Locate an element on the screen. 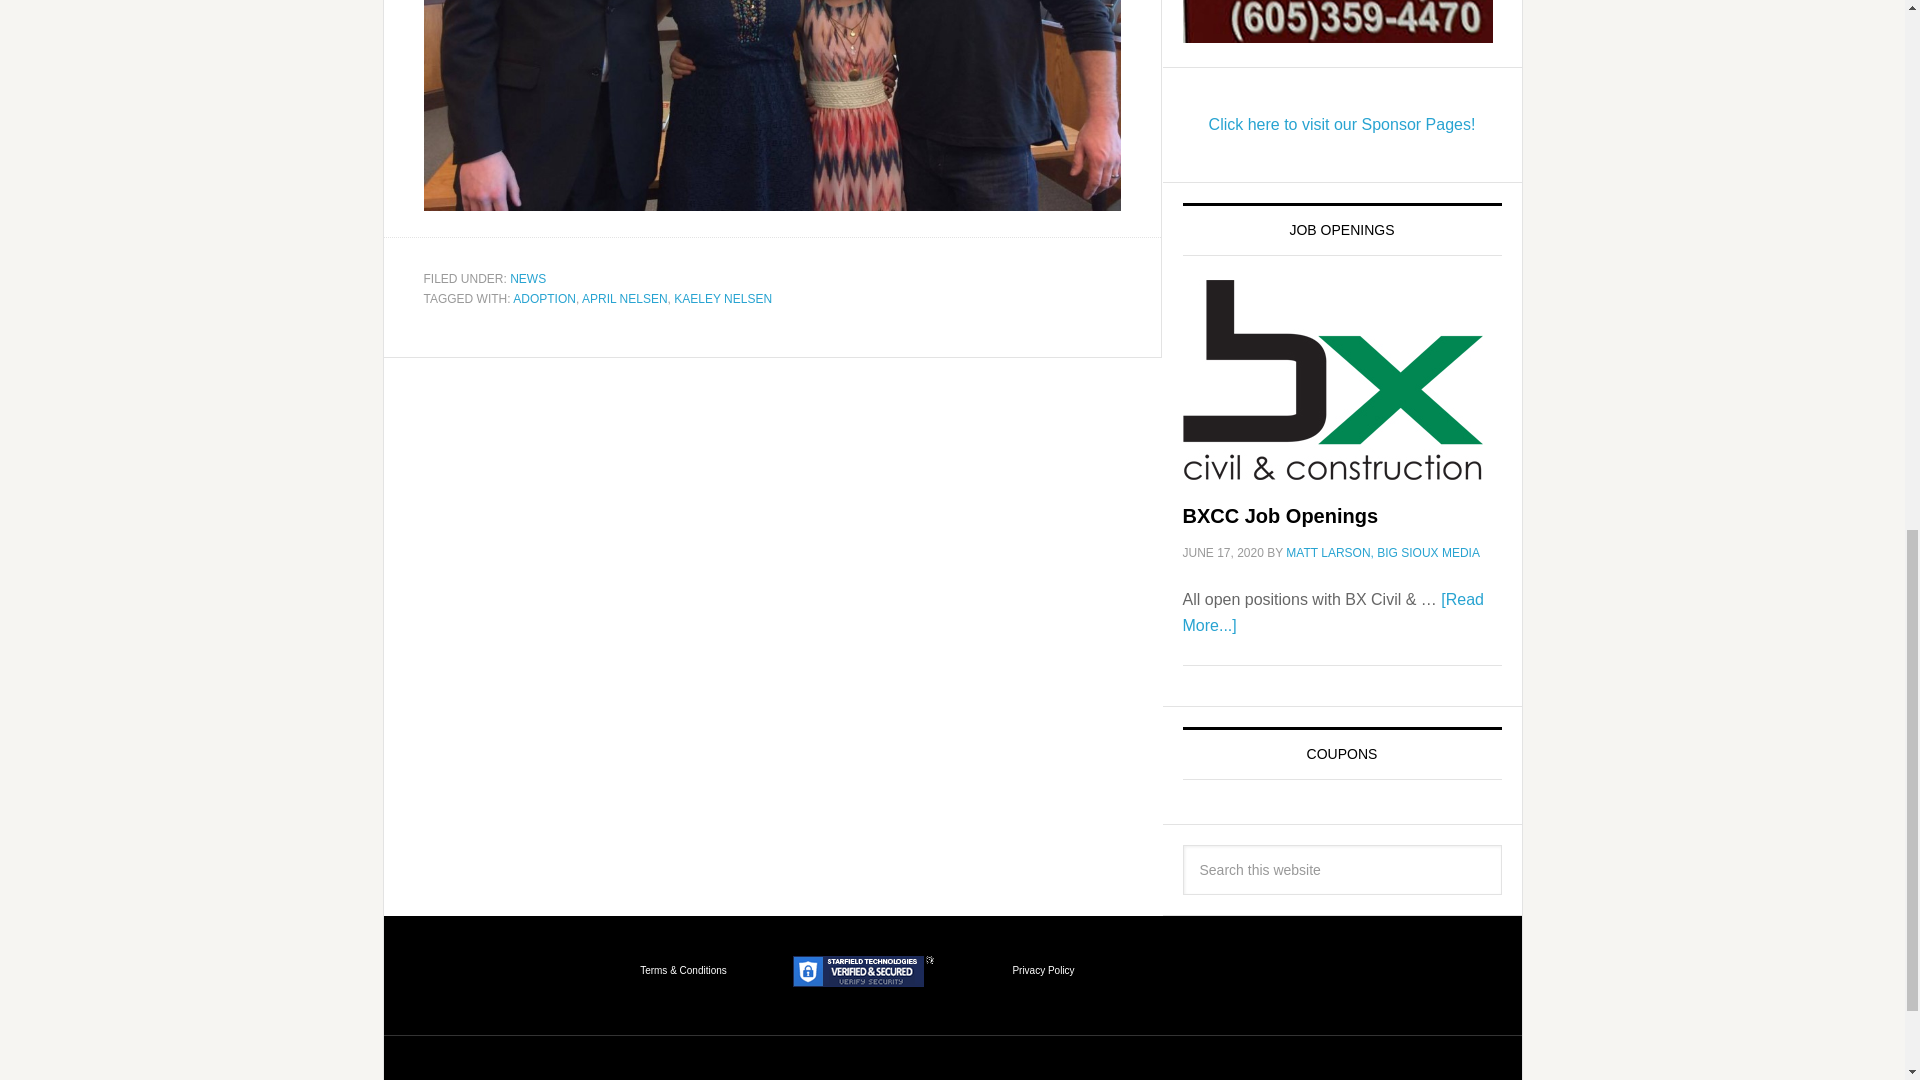 The image size is (1920, 1080). APRIL NELSEN is located at coordinates (624, 298).